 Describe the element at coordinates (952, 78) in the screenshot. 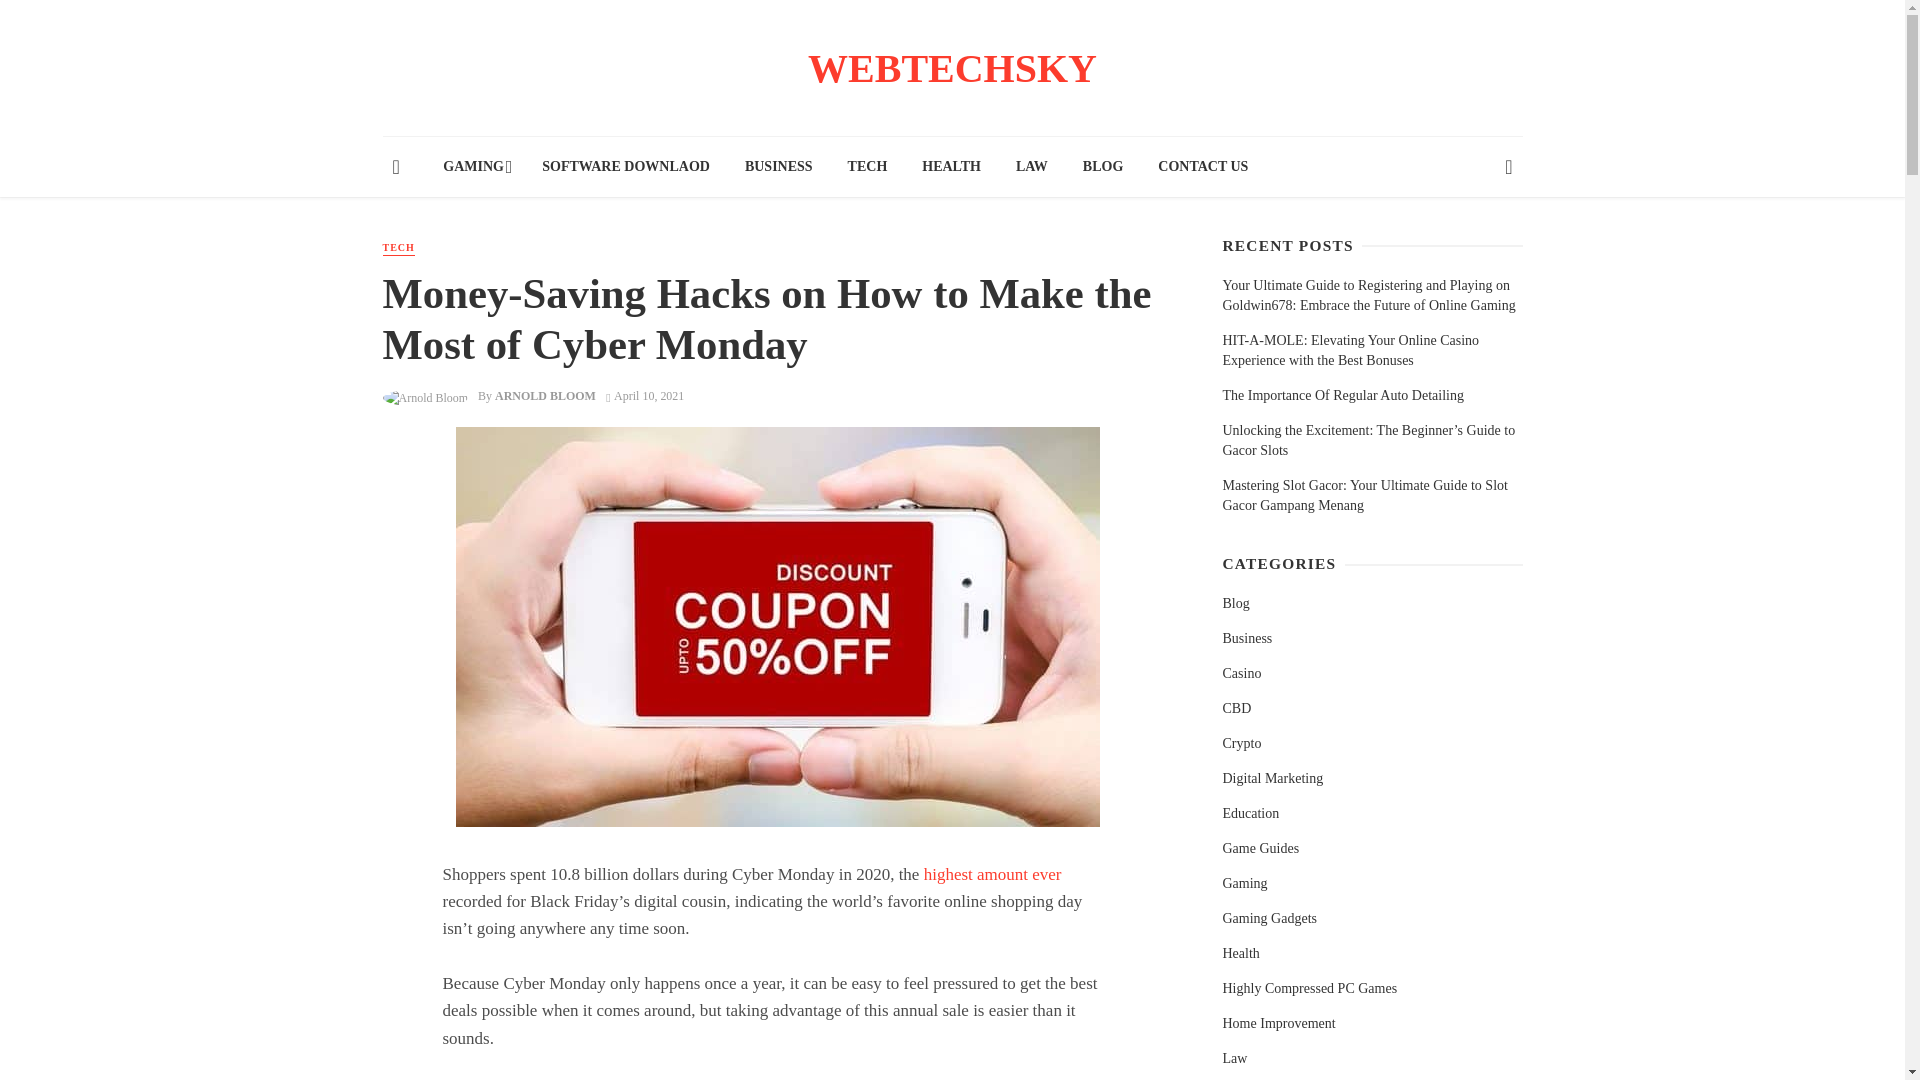

I see `WEBTECHSKY` at that location.